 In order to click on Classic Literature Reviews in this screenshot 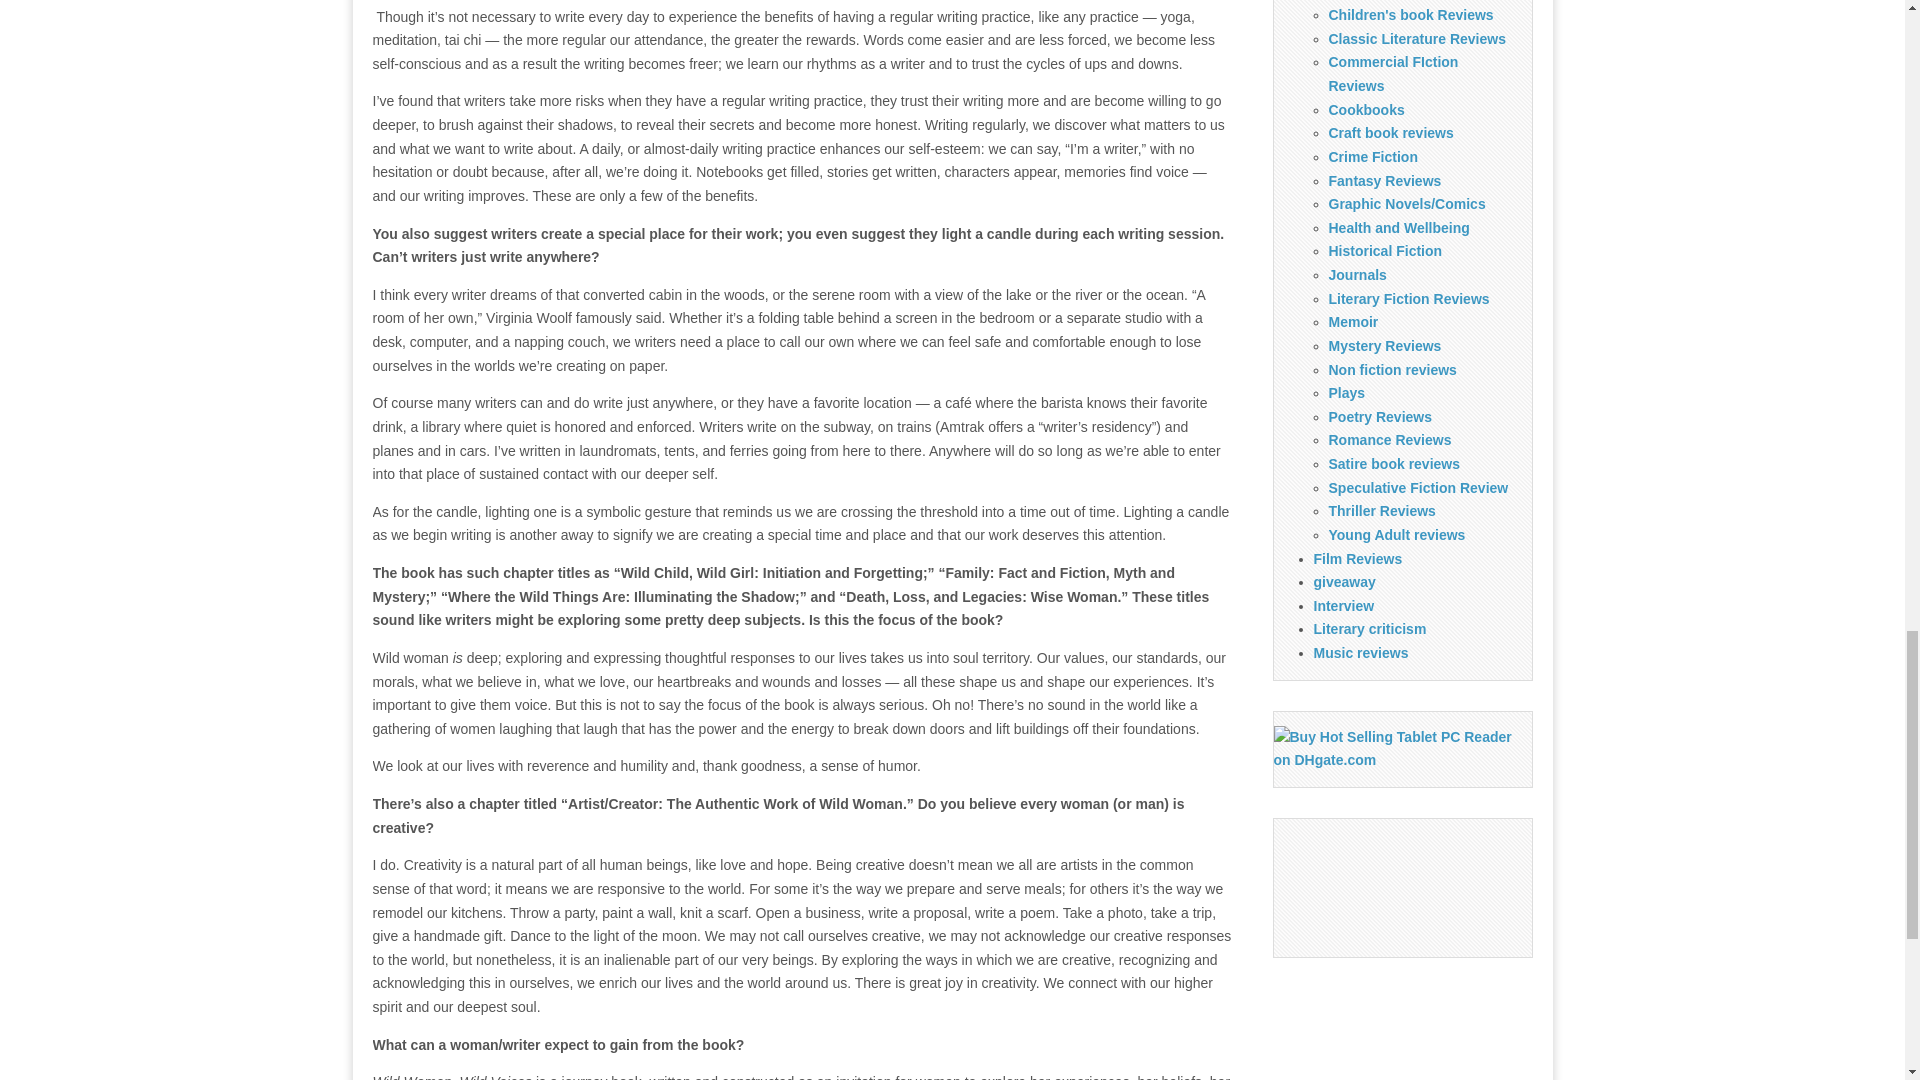, I will do `click(1416, 39)`.